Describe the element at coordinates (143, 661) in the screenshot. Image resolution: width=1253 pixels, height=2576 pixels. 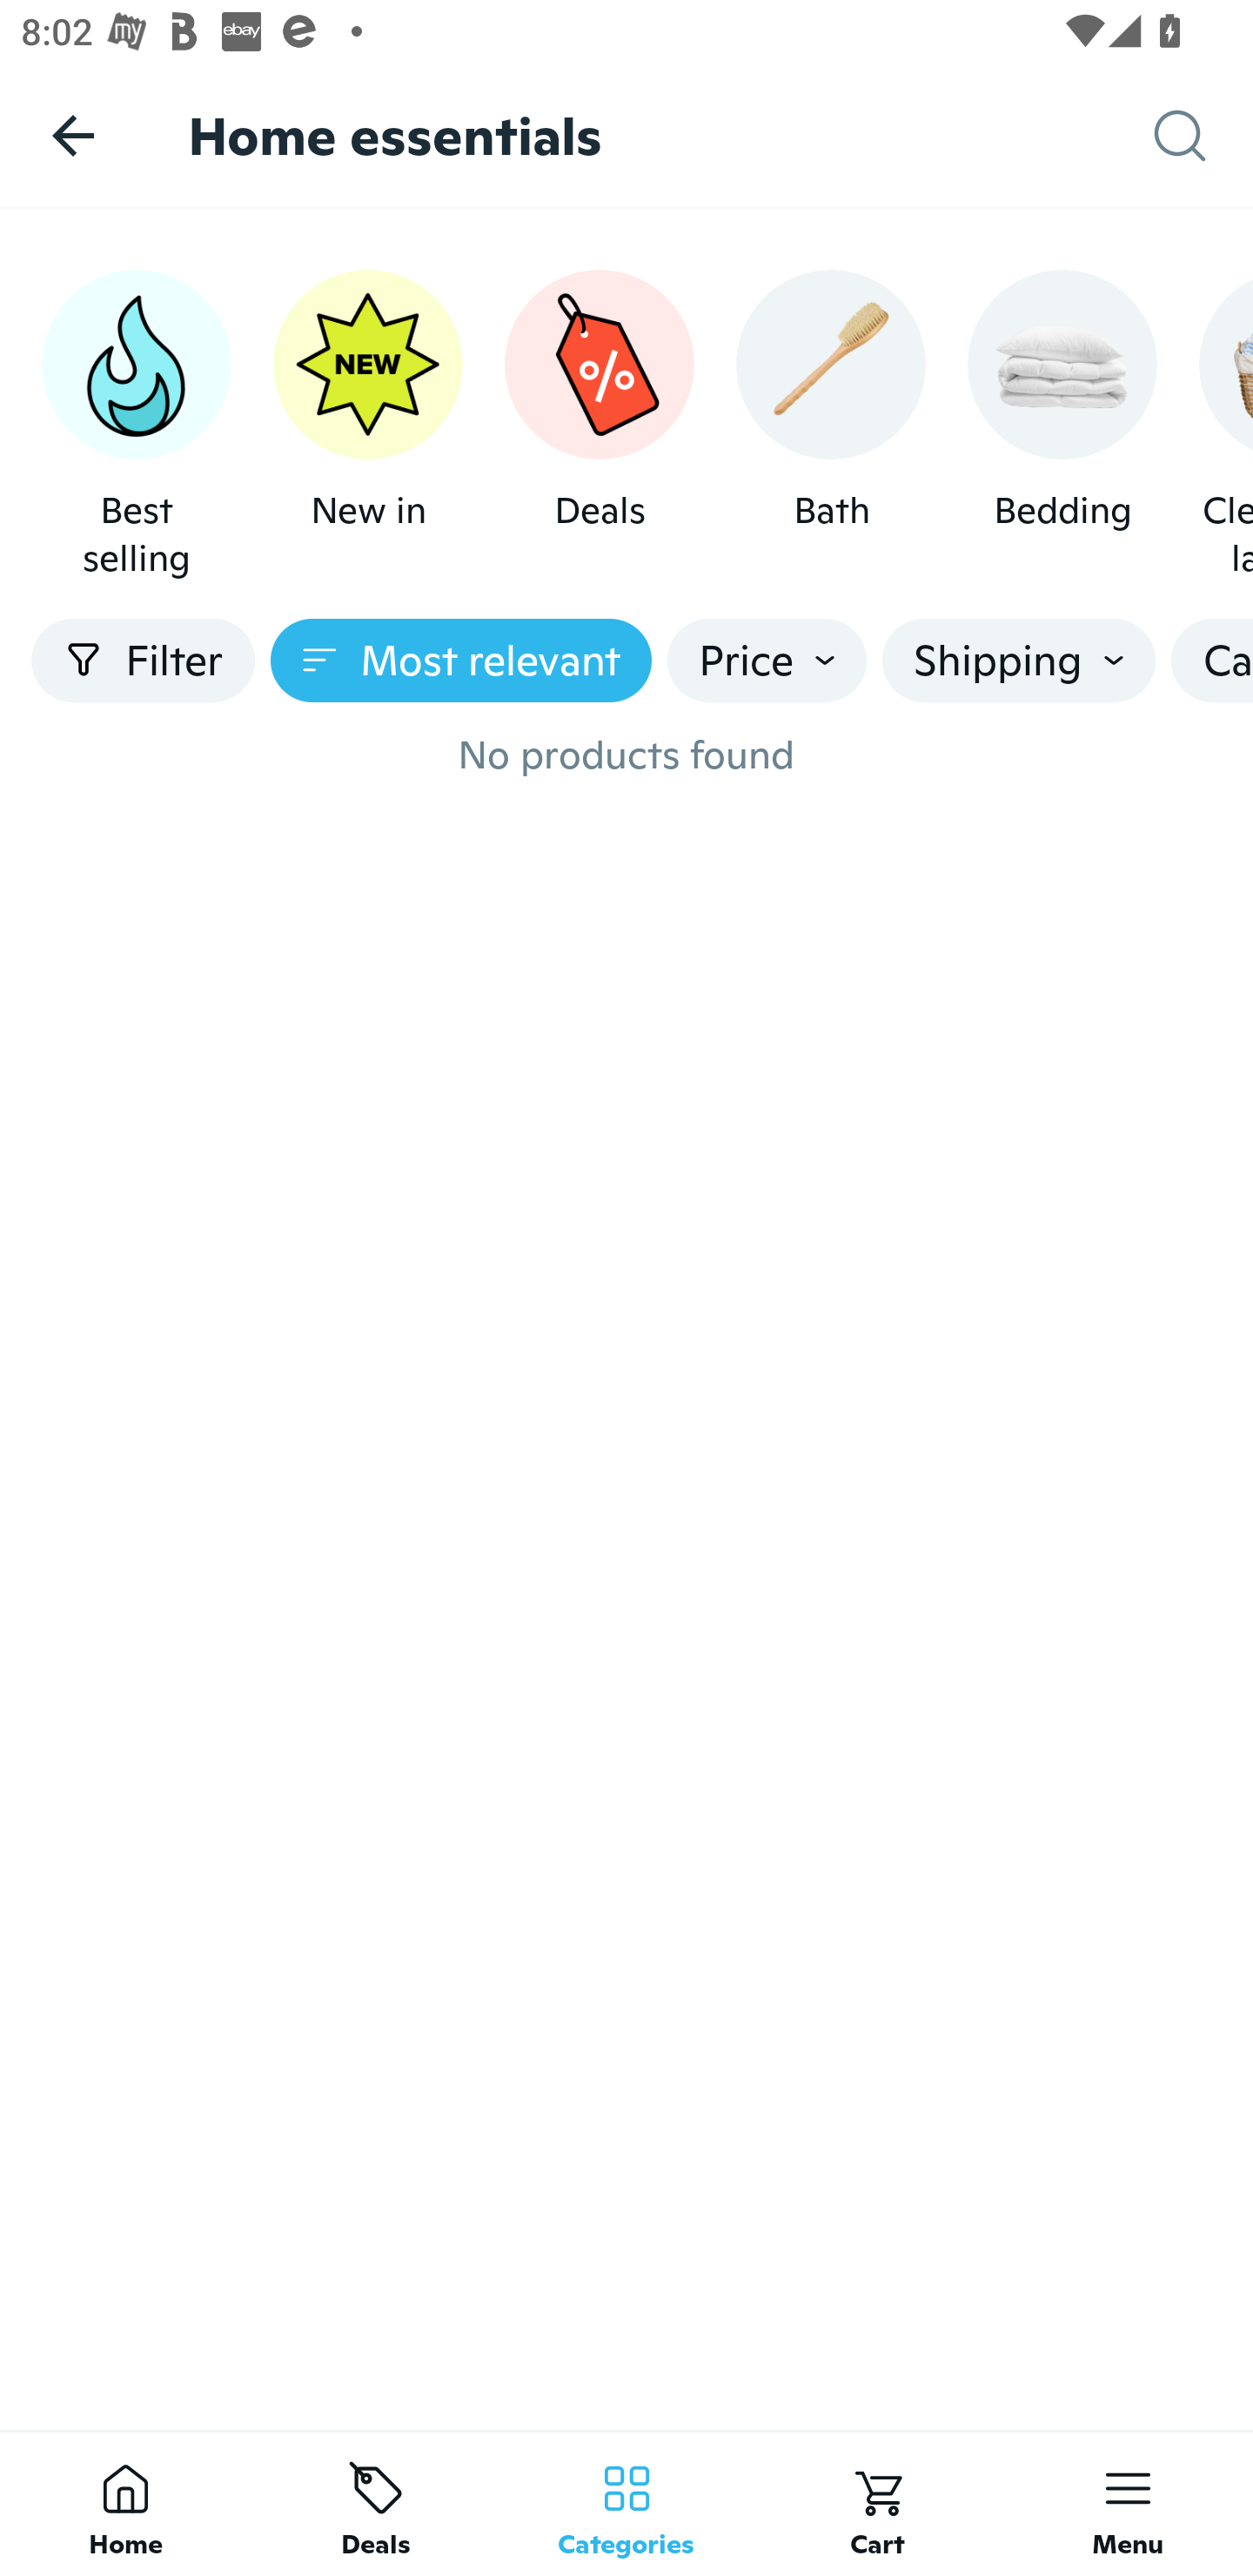
I see `Filter` at that location.